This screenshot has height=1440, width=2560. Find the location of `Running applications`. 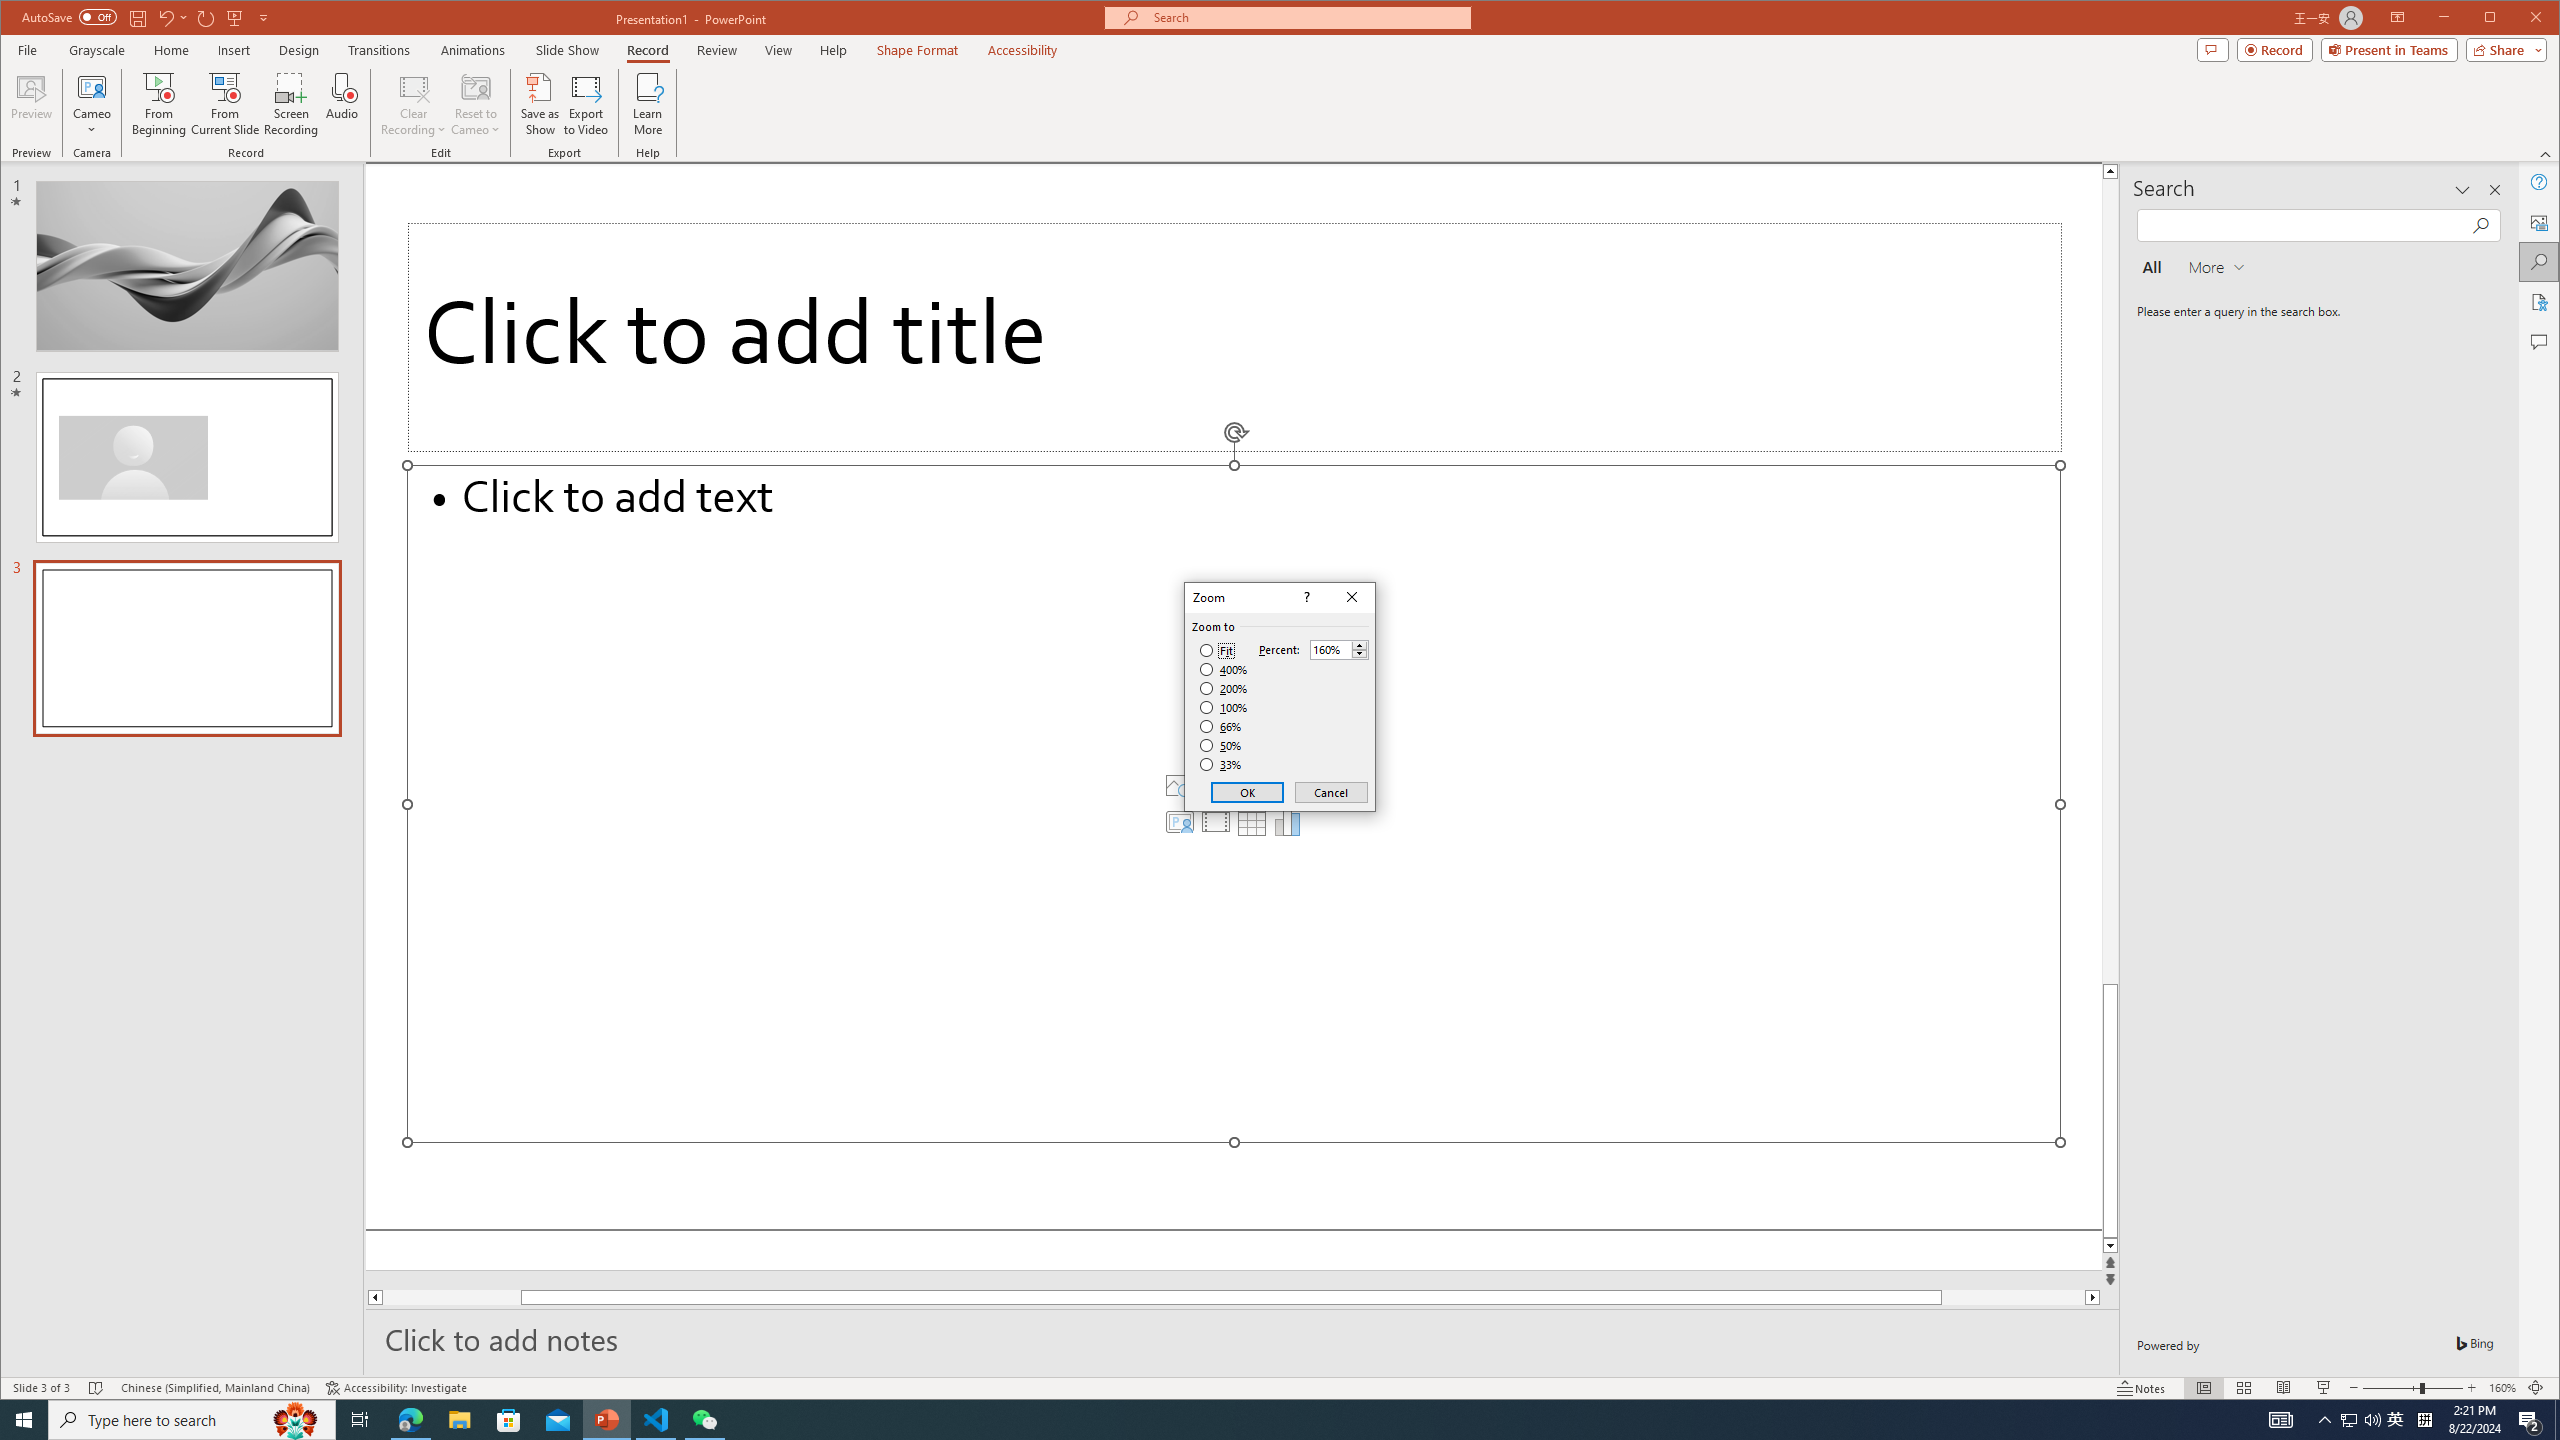

Running applications is located at coordinates (1244, 1420).